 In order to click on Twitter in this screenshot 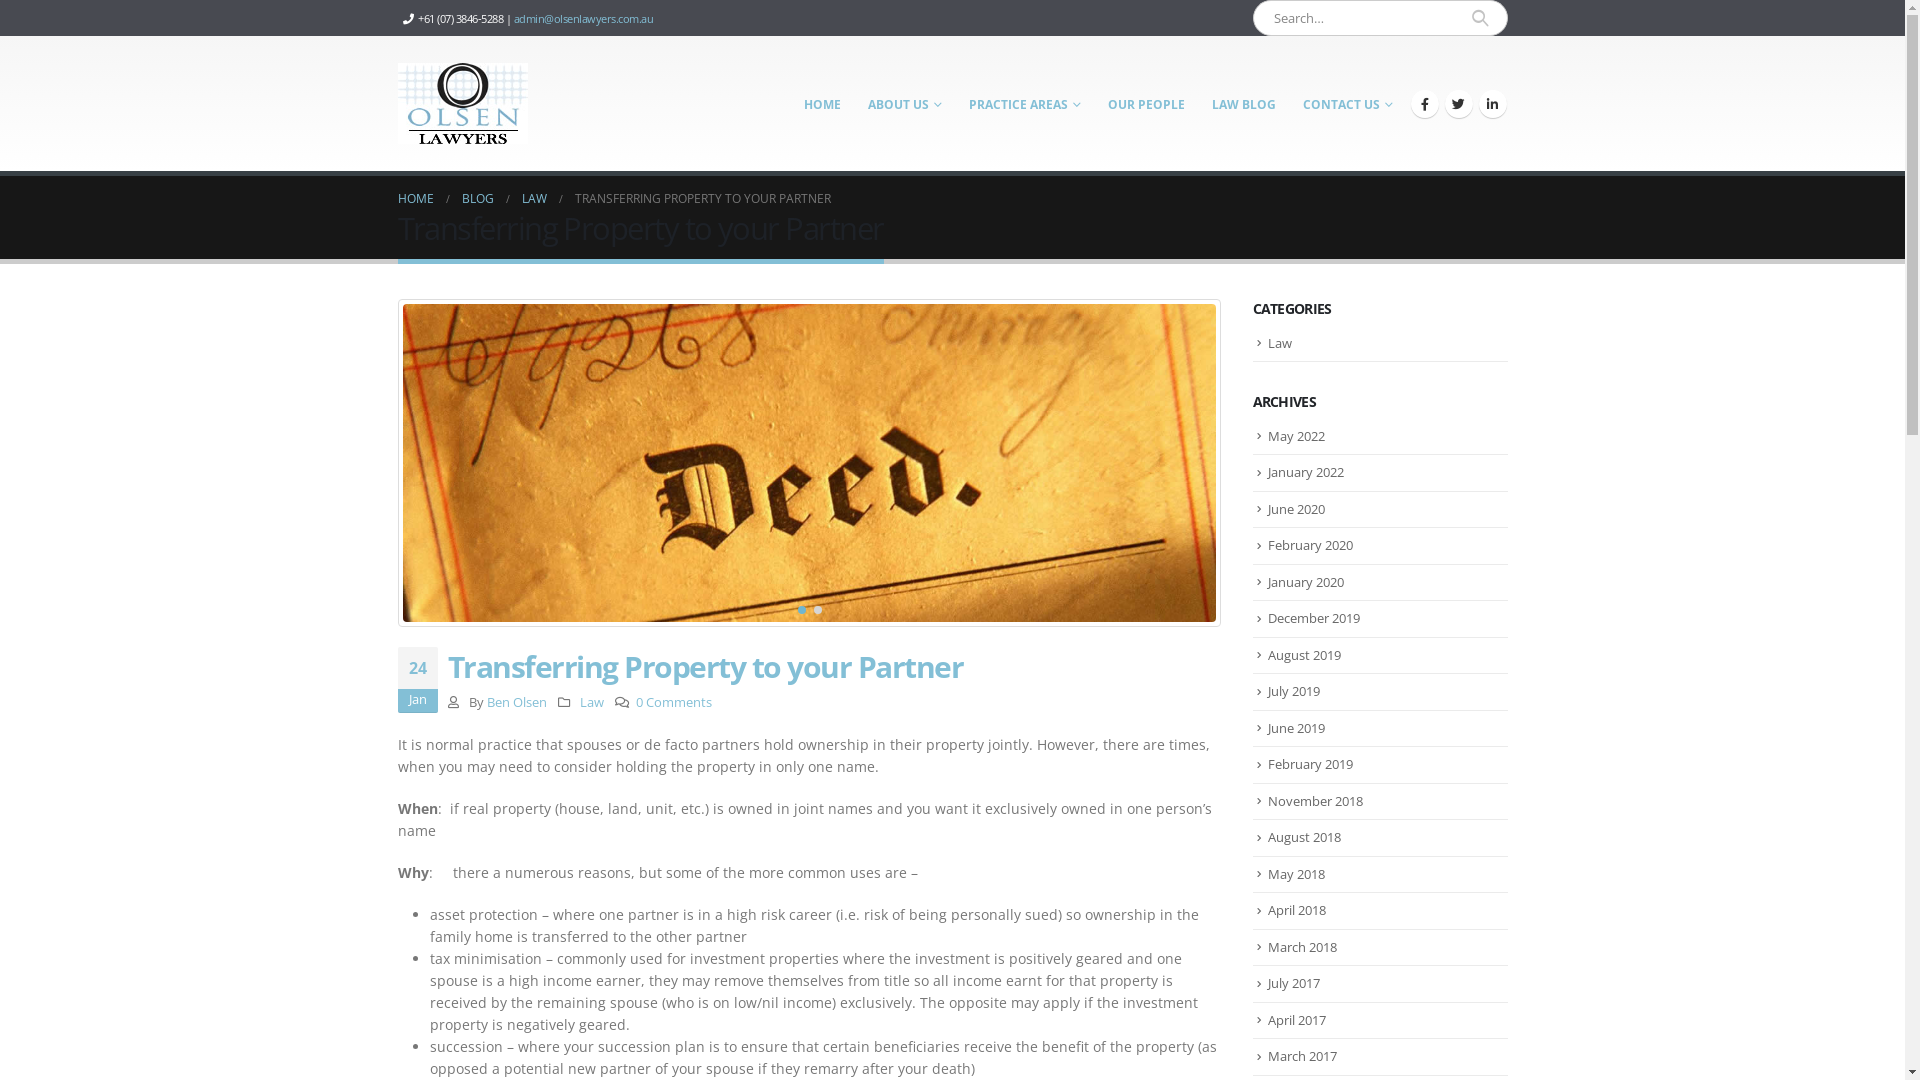, I will do `click(1458, 104)`.